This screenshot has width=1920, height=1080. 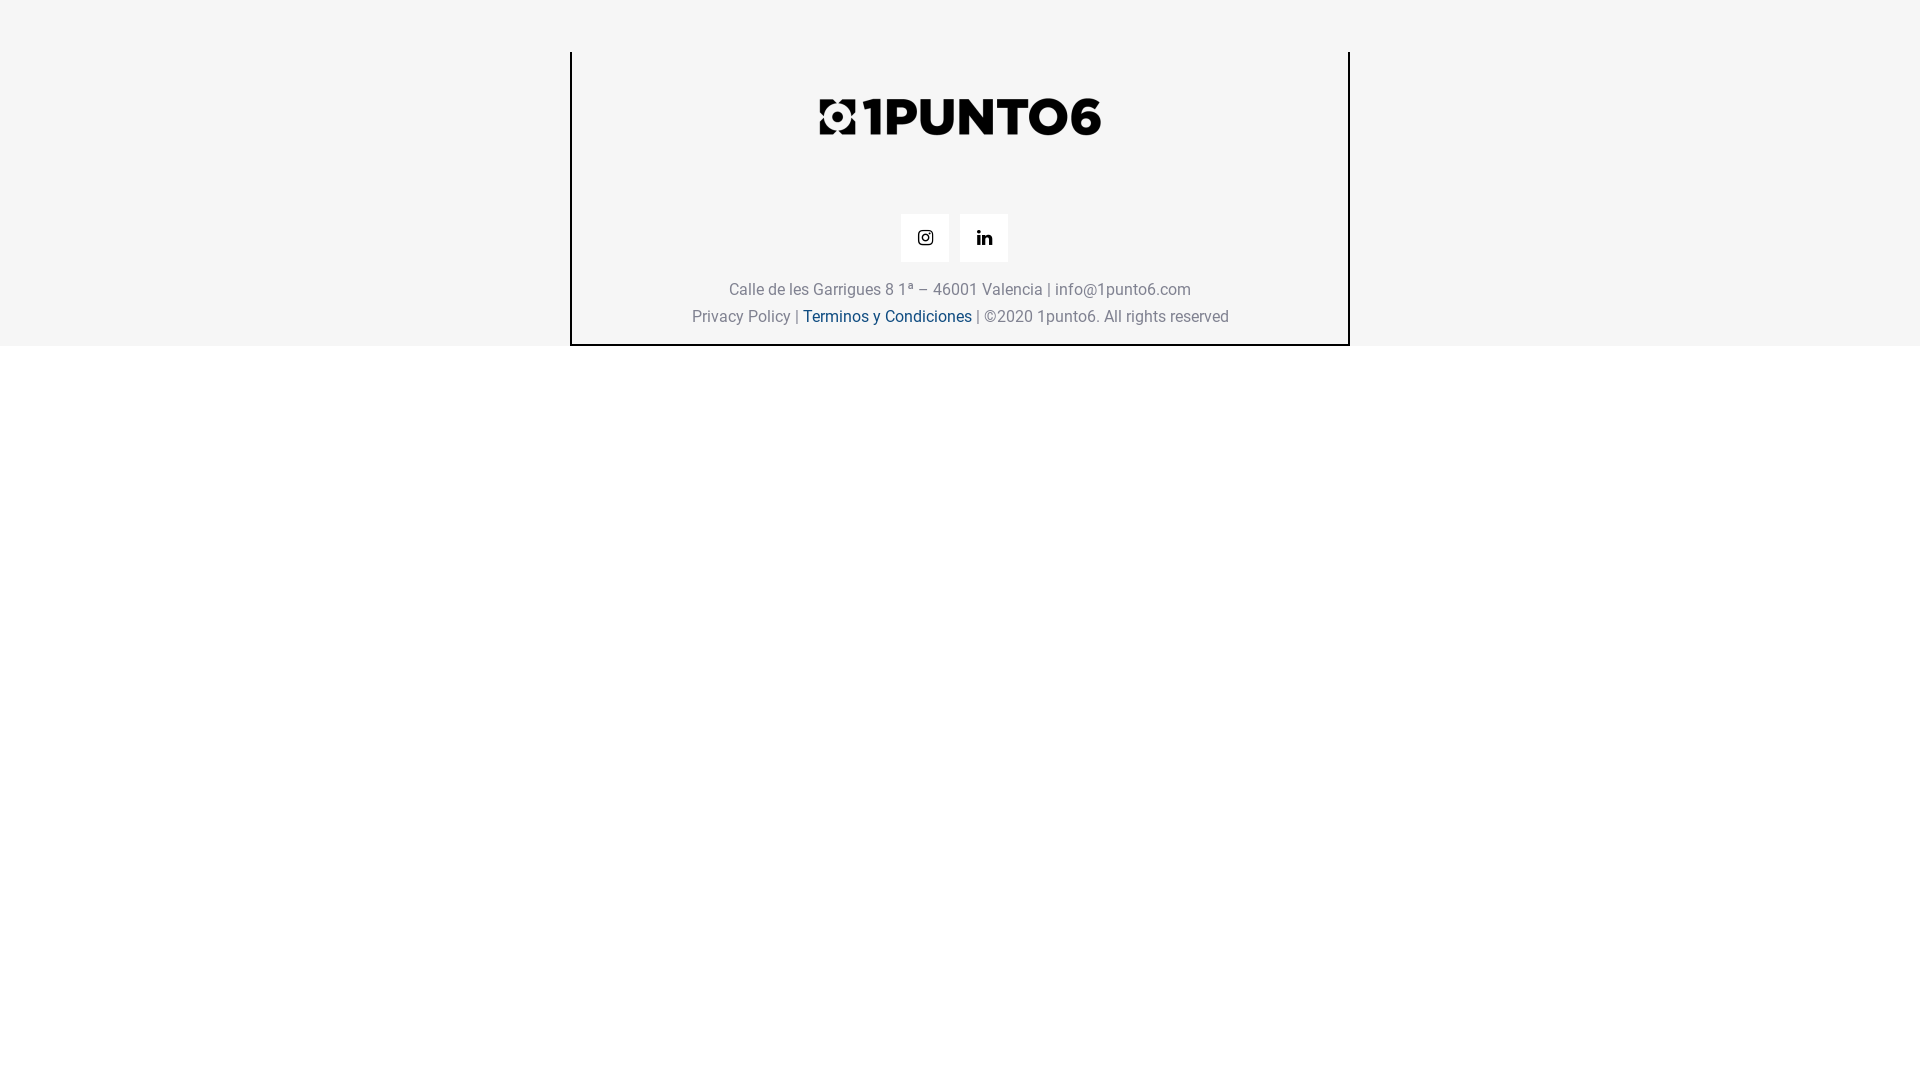 I want to click on UnoPuntoSeis_large, so click(x=960, y=116).